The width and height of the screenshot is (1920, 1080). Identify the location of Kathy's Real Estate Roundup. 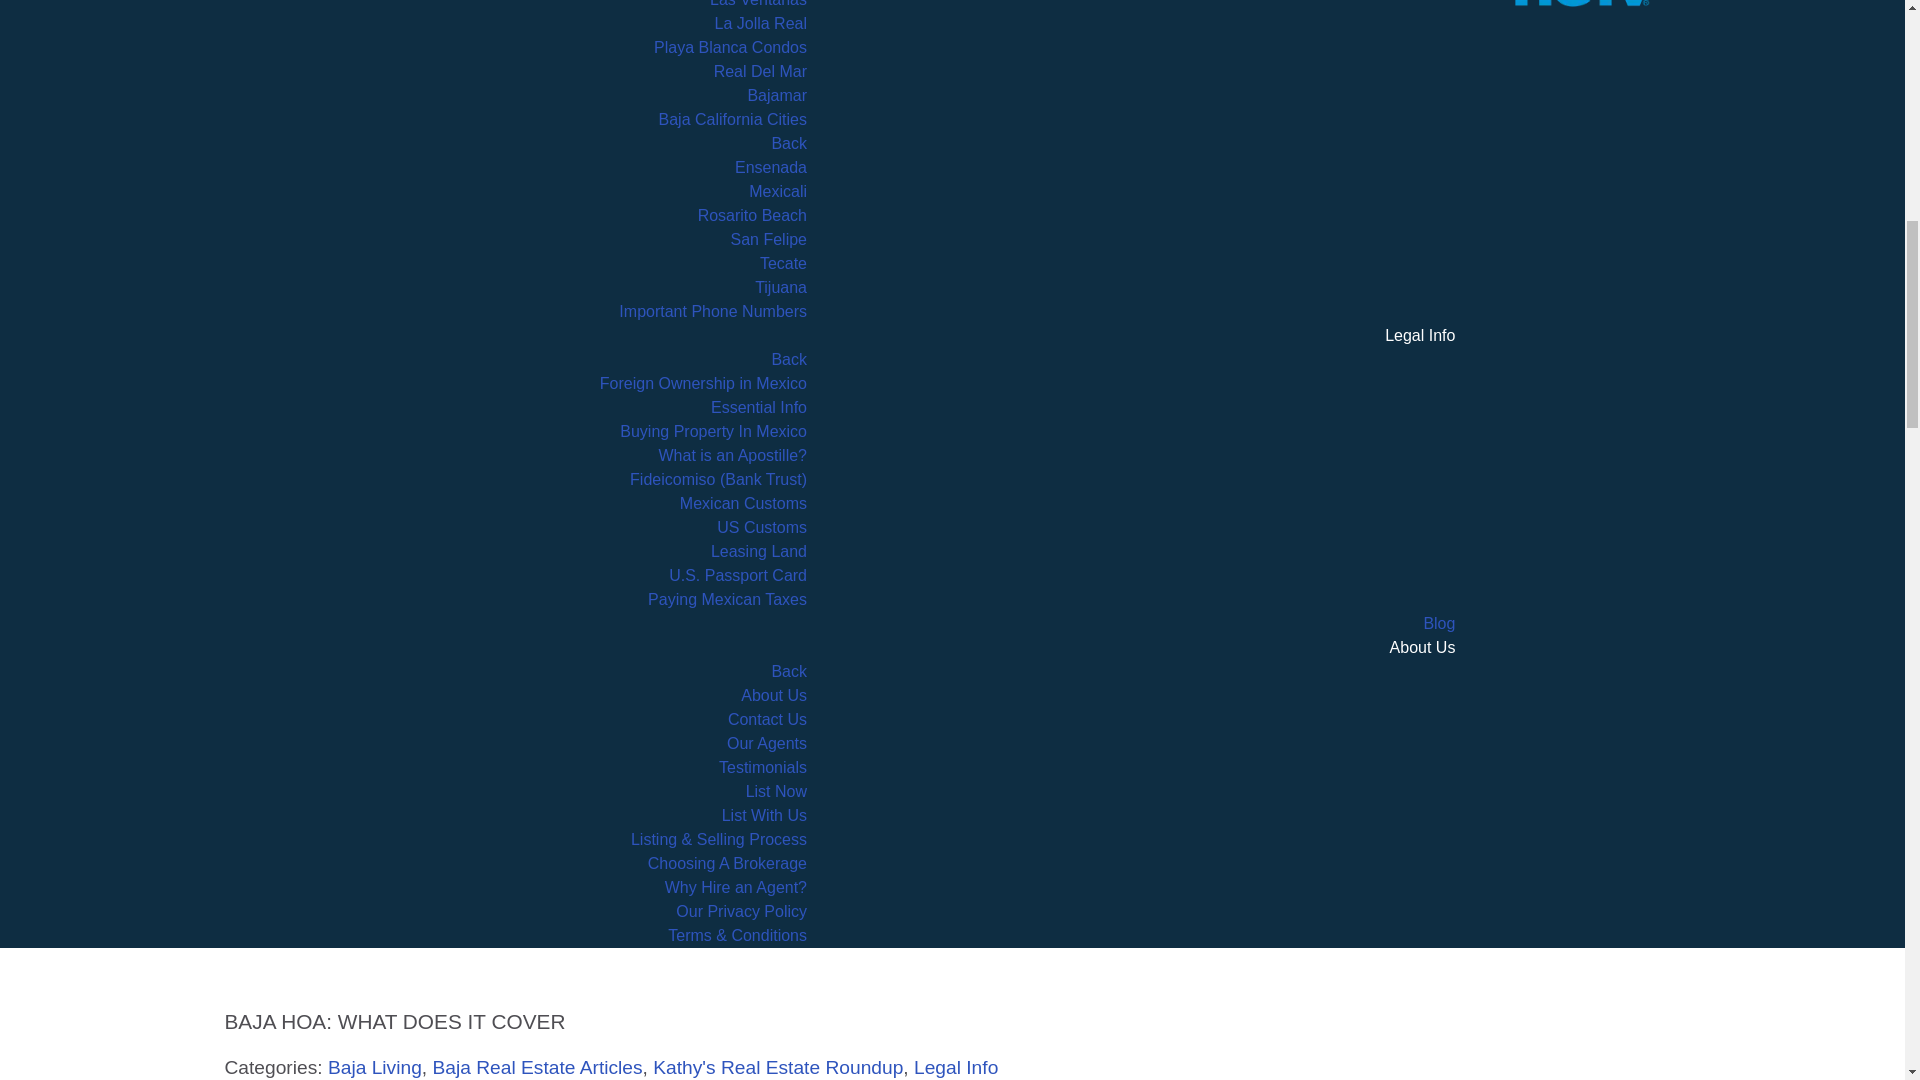
(777, 1067).